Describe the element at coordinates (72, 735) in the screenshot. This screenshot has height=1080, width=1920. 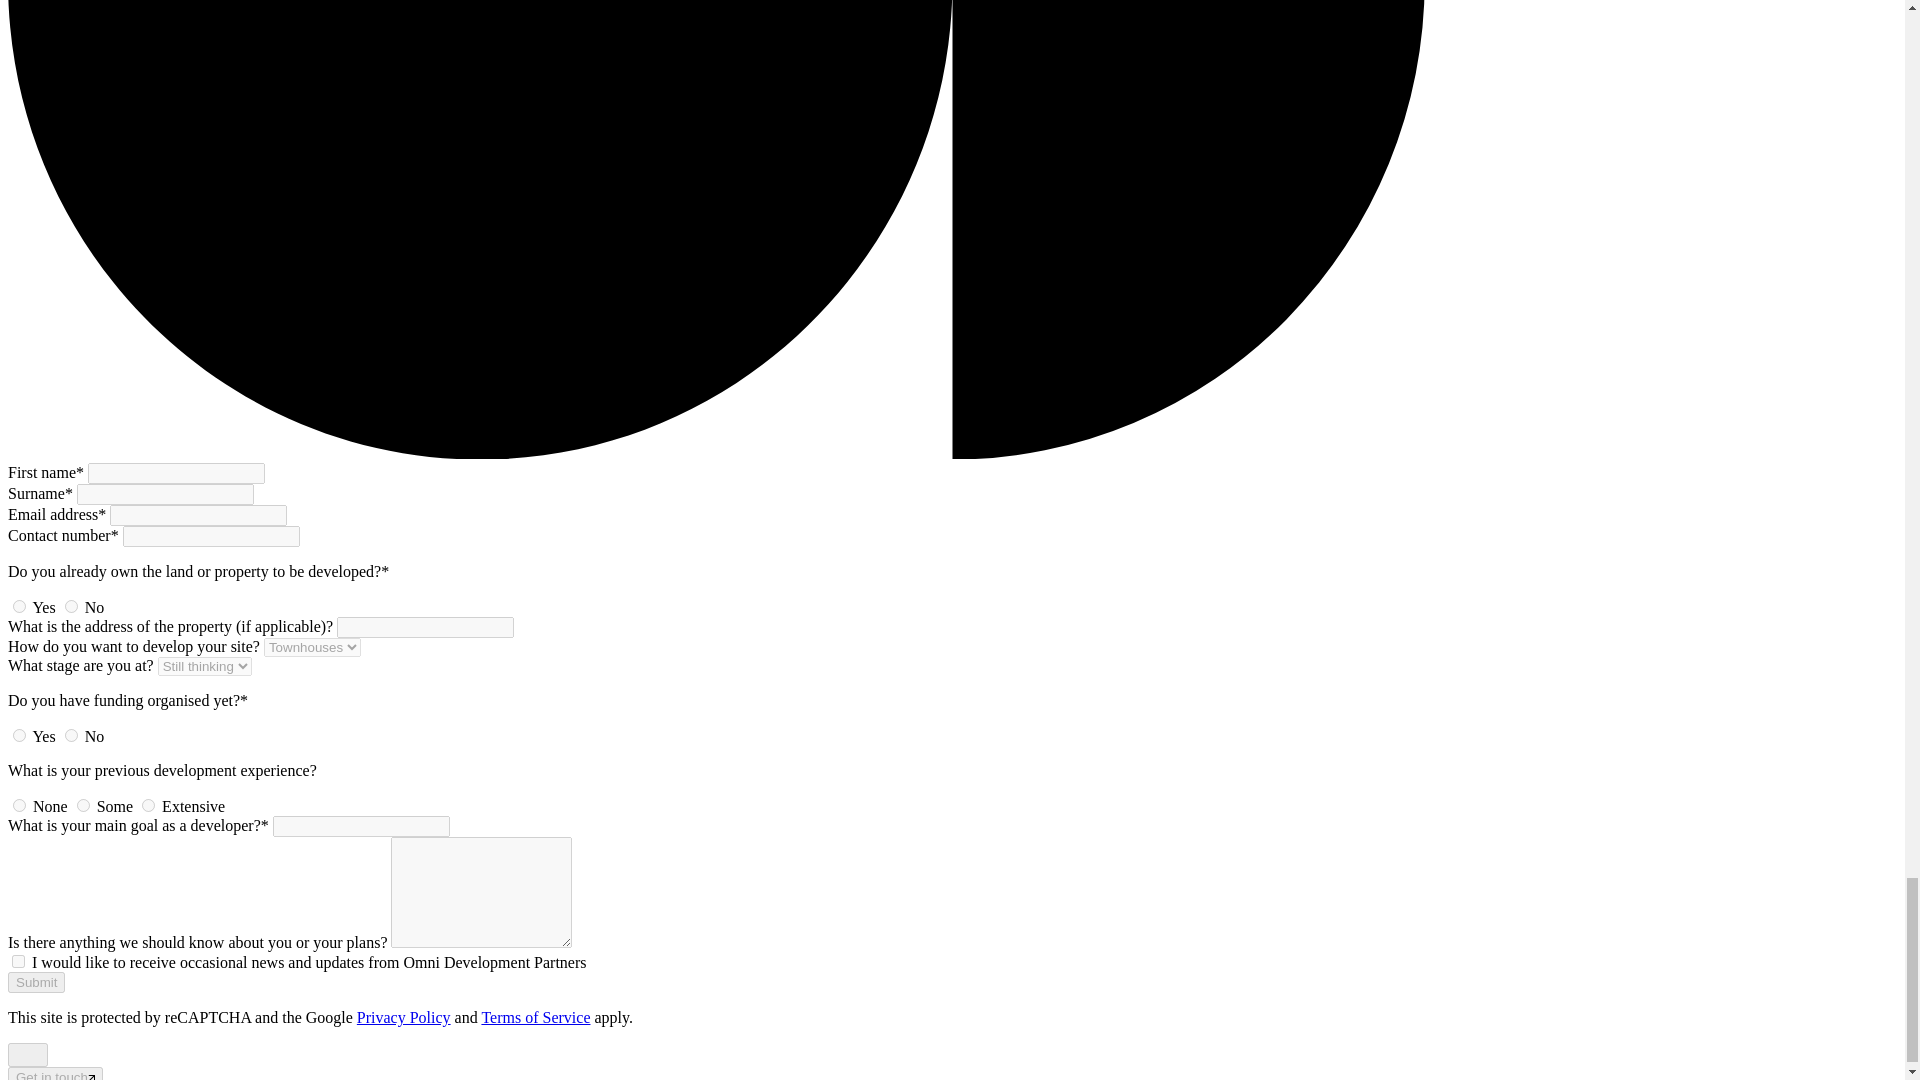
I see `No` at that location.